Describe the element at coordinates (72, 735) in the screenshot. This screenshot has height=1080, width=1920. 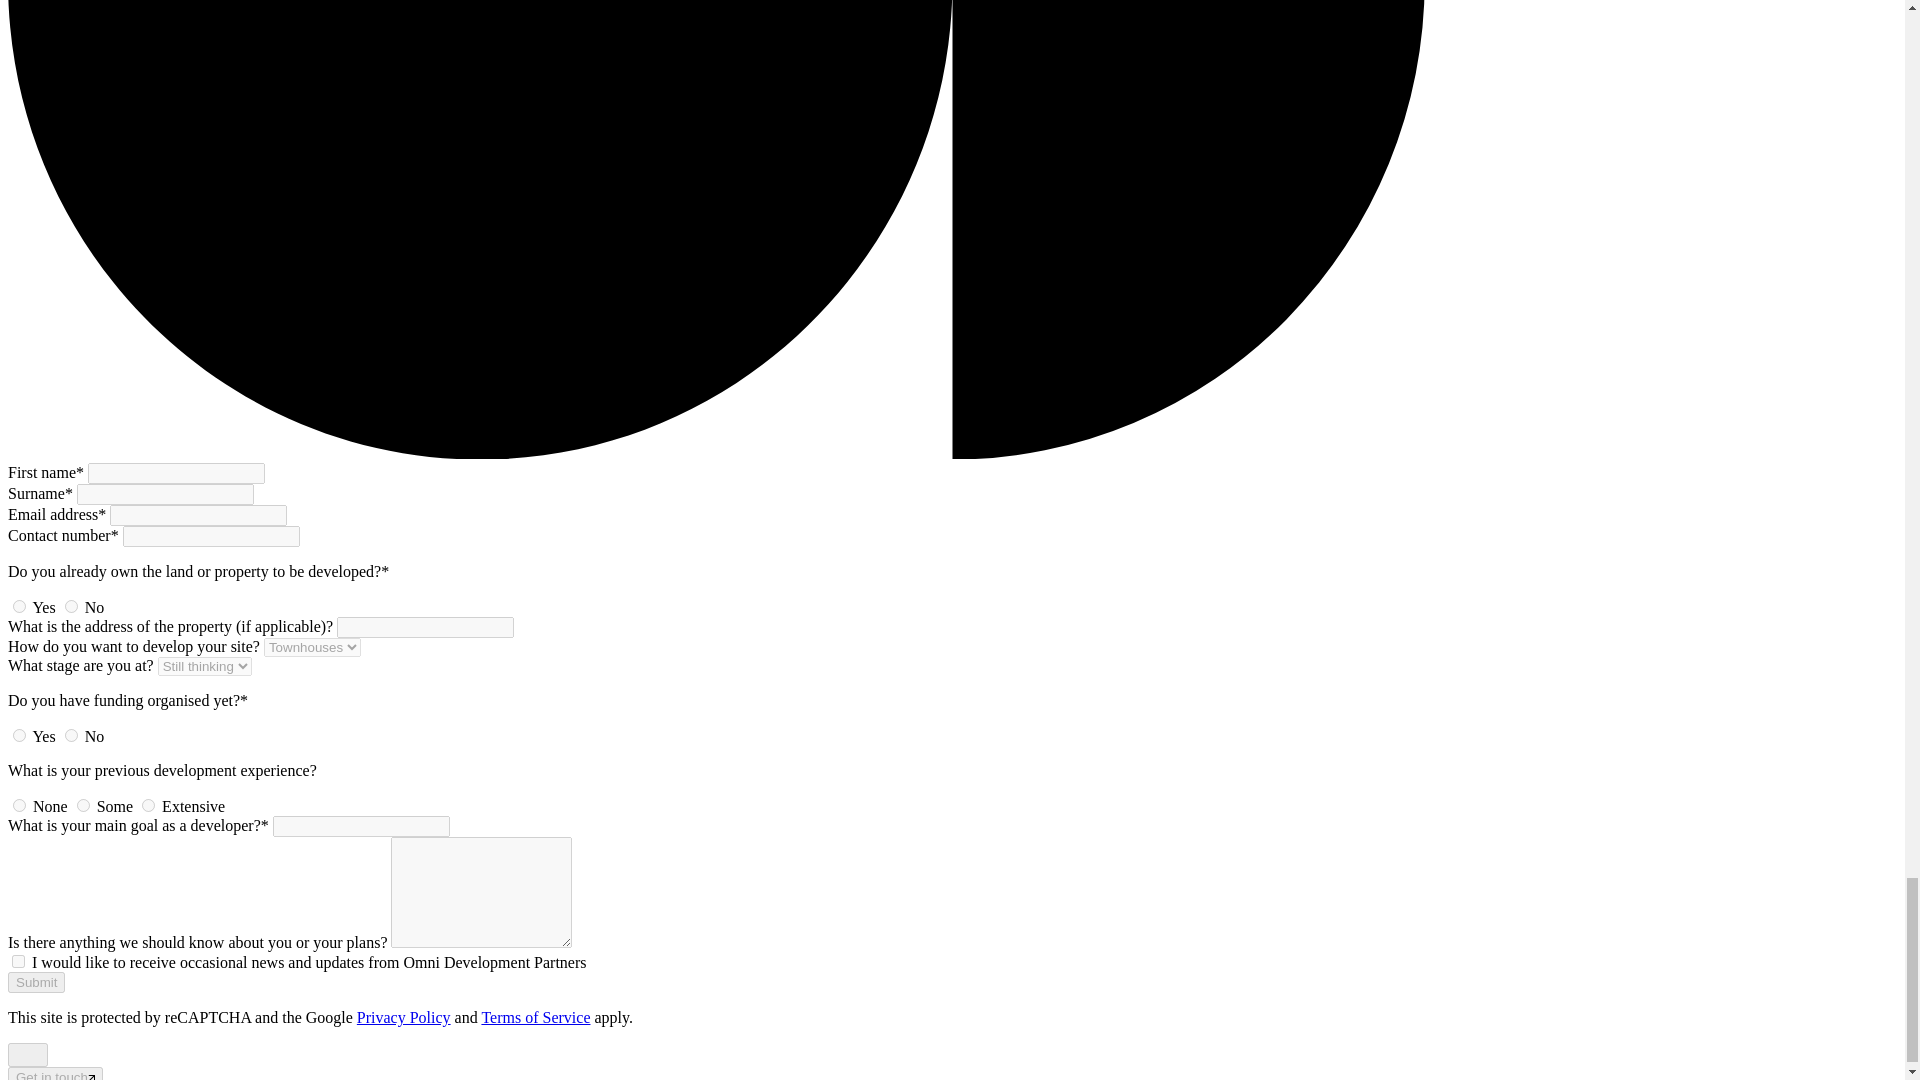
I see `No` at that location.